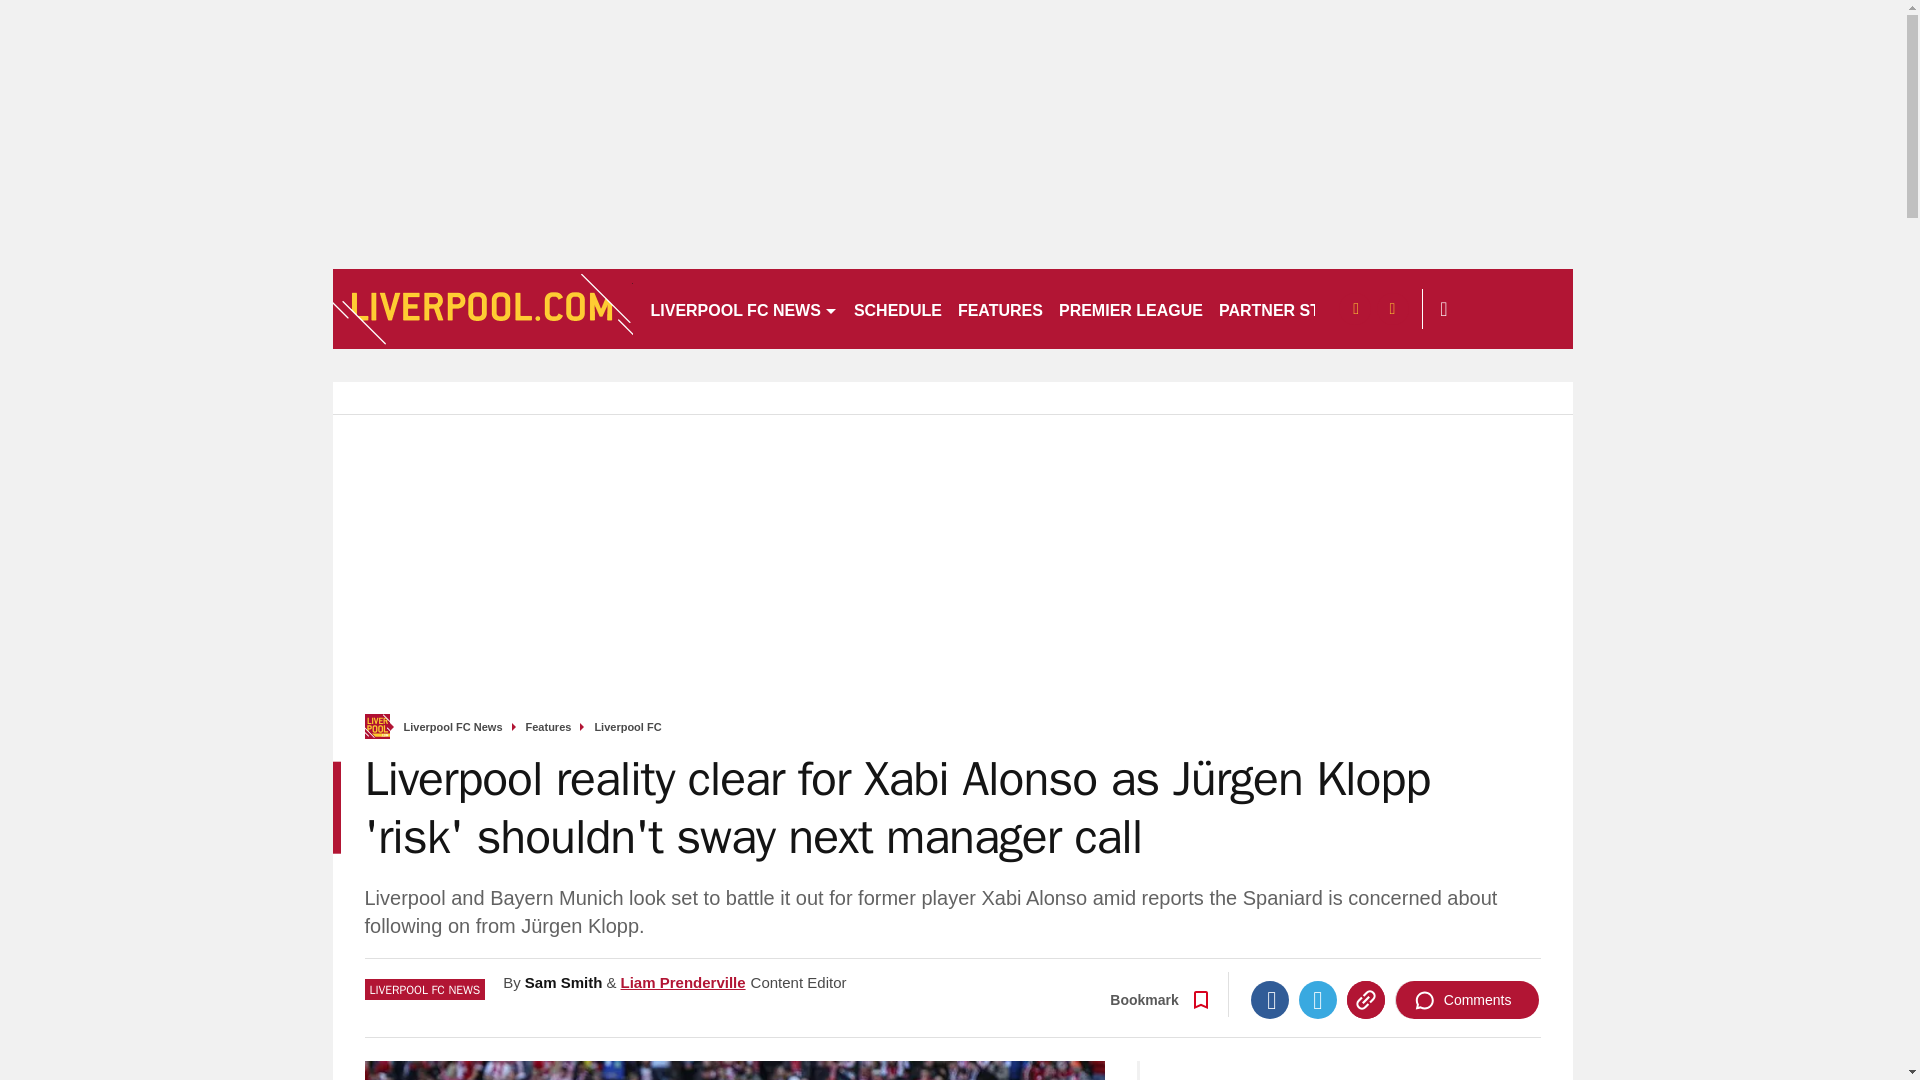 The image size is (1920, 1080). I want to click on PARTNER STORIES, so click(1294, 308).